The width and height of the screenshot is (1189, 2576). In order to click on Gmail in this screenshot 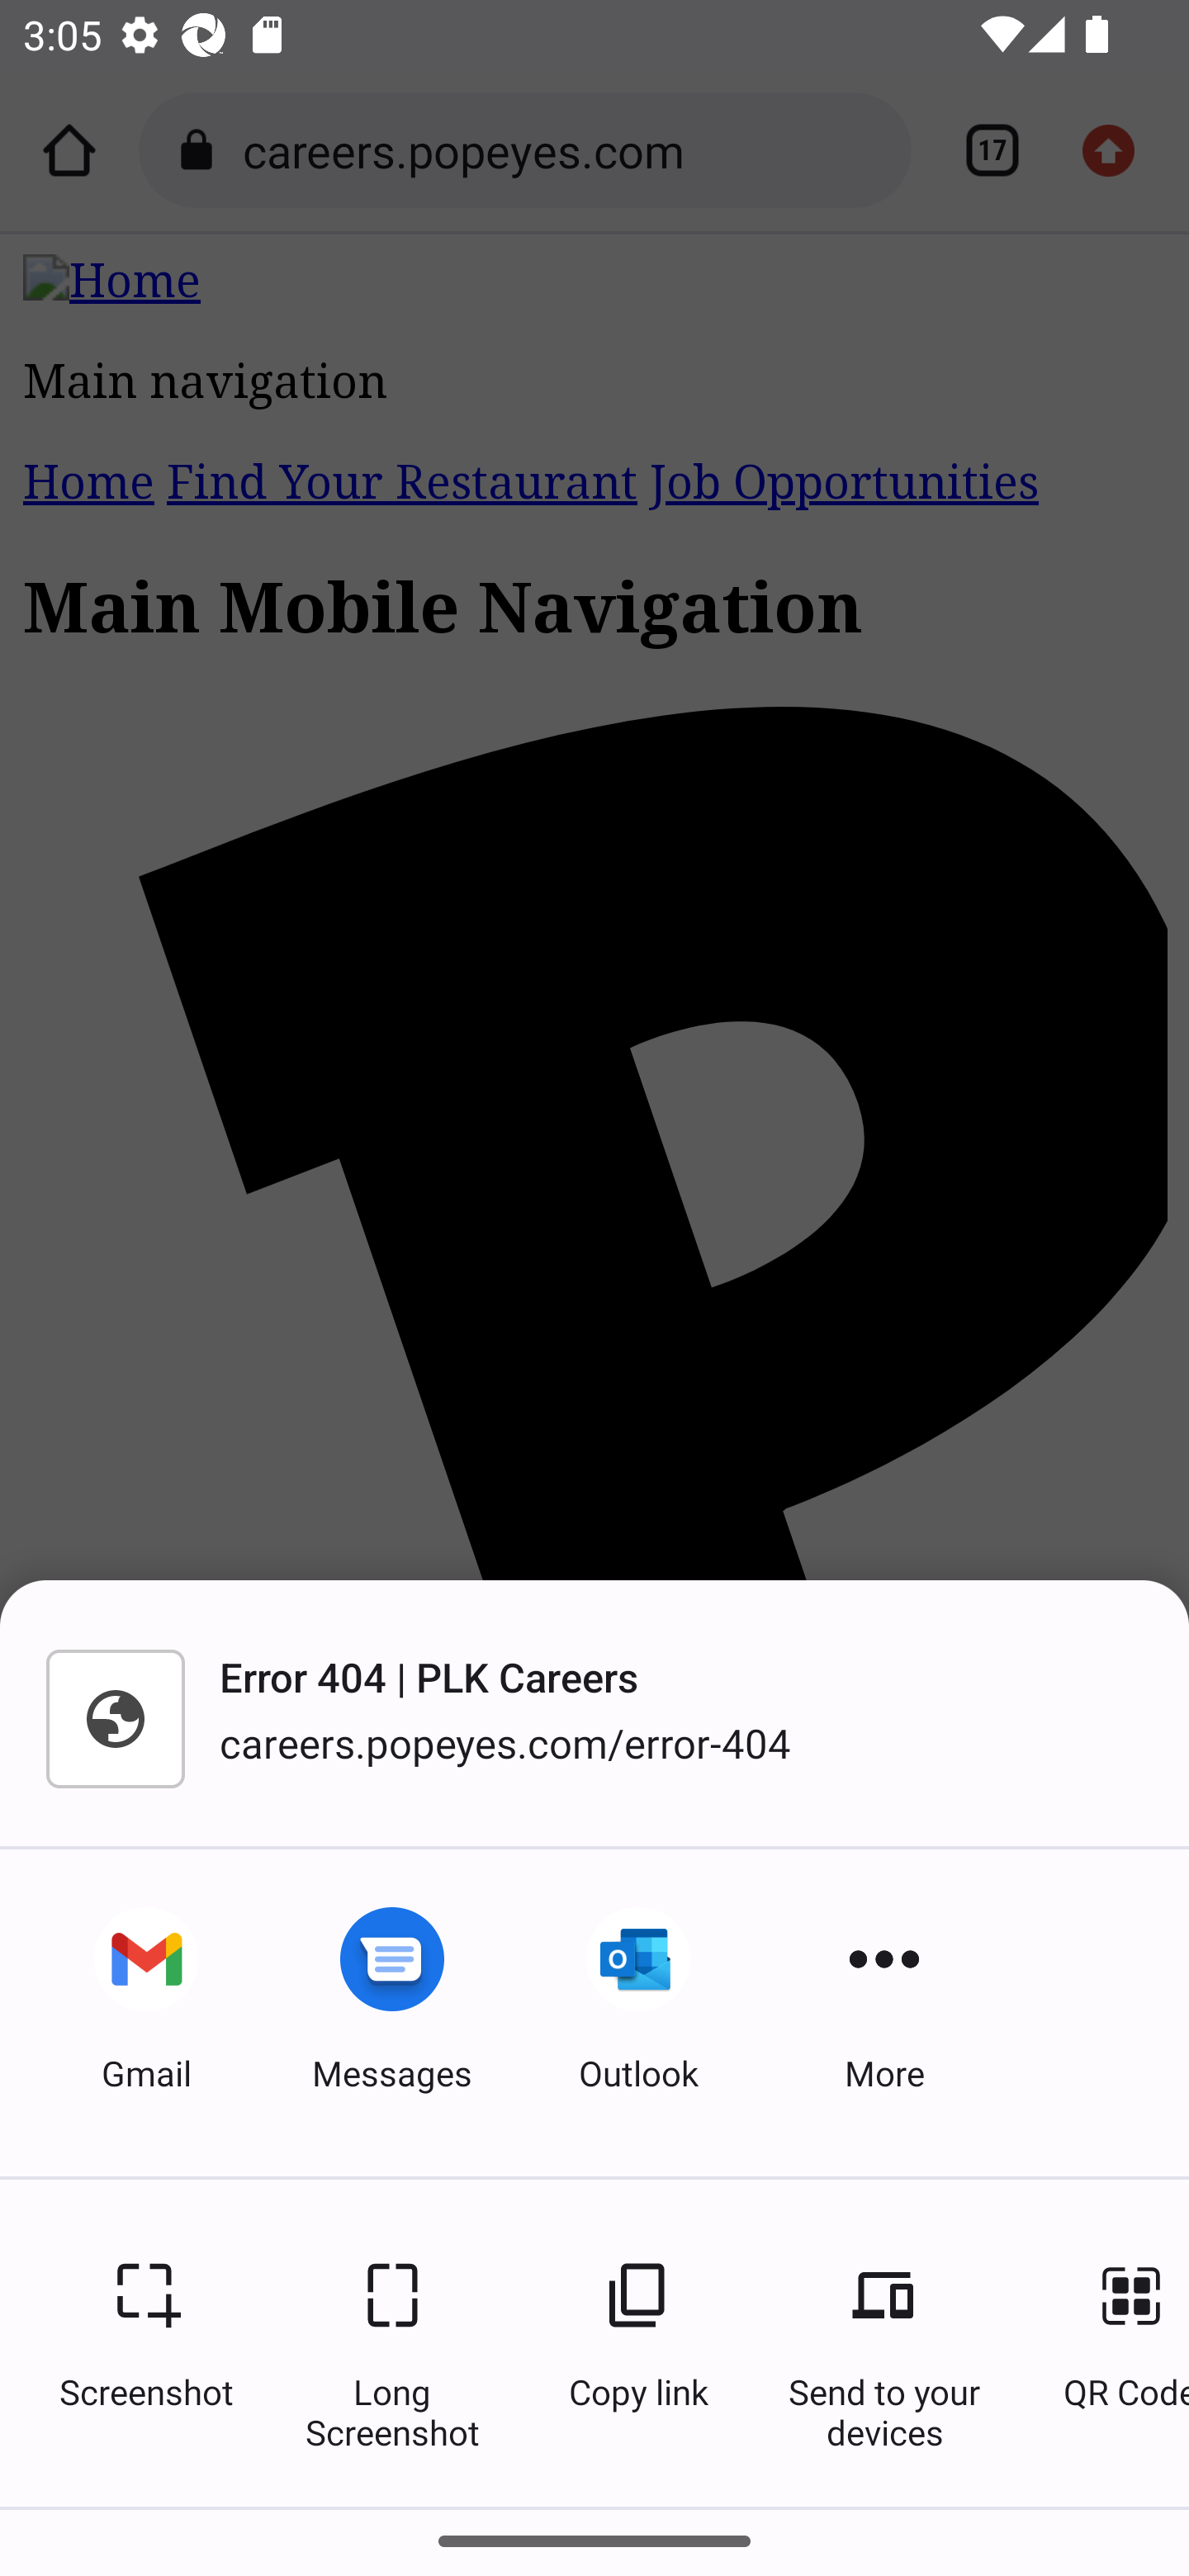, I will do `click(146, 2013)`.